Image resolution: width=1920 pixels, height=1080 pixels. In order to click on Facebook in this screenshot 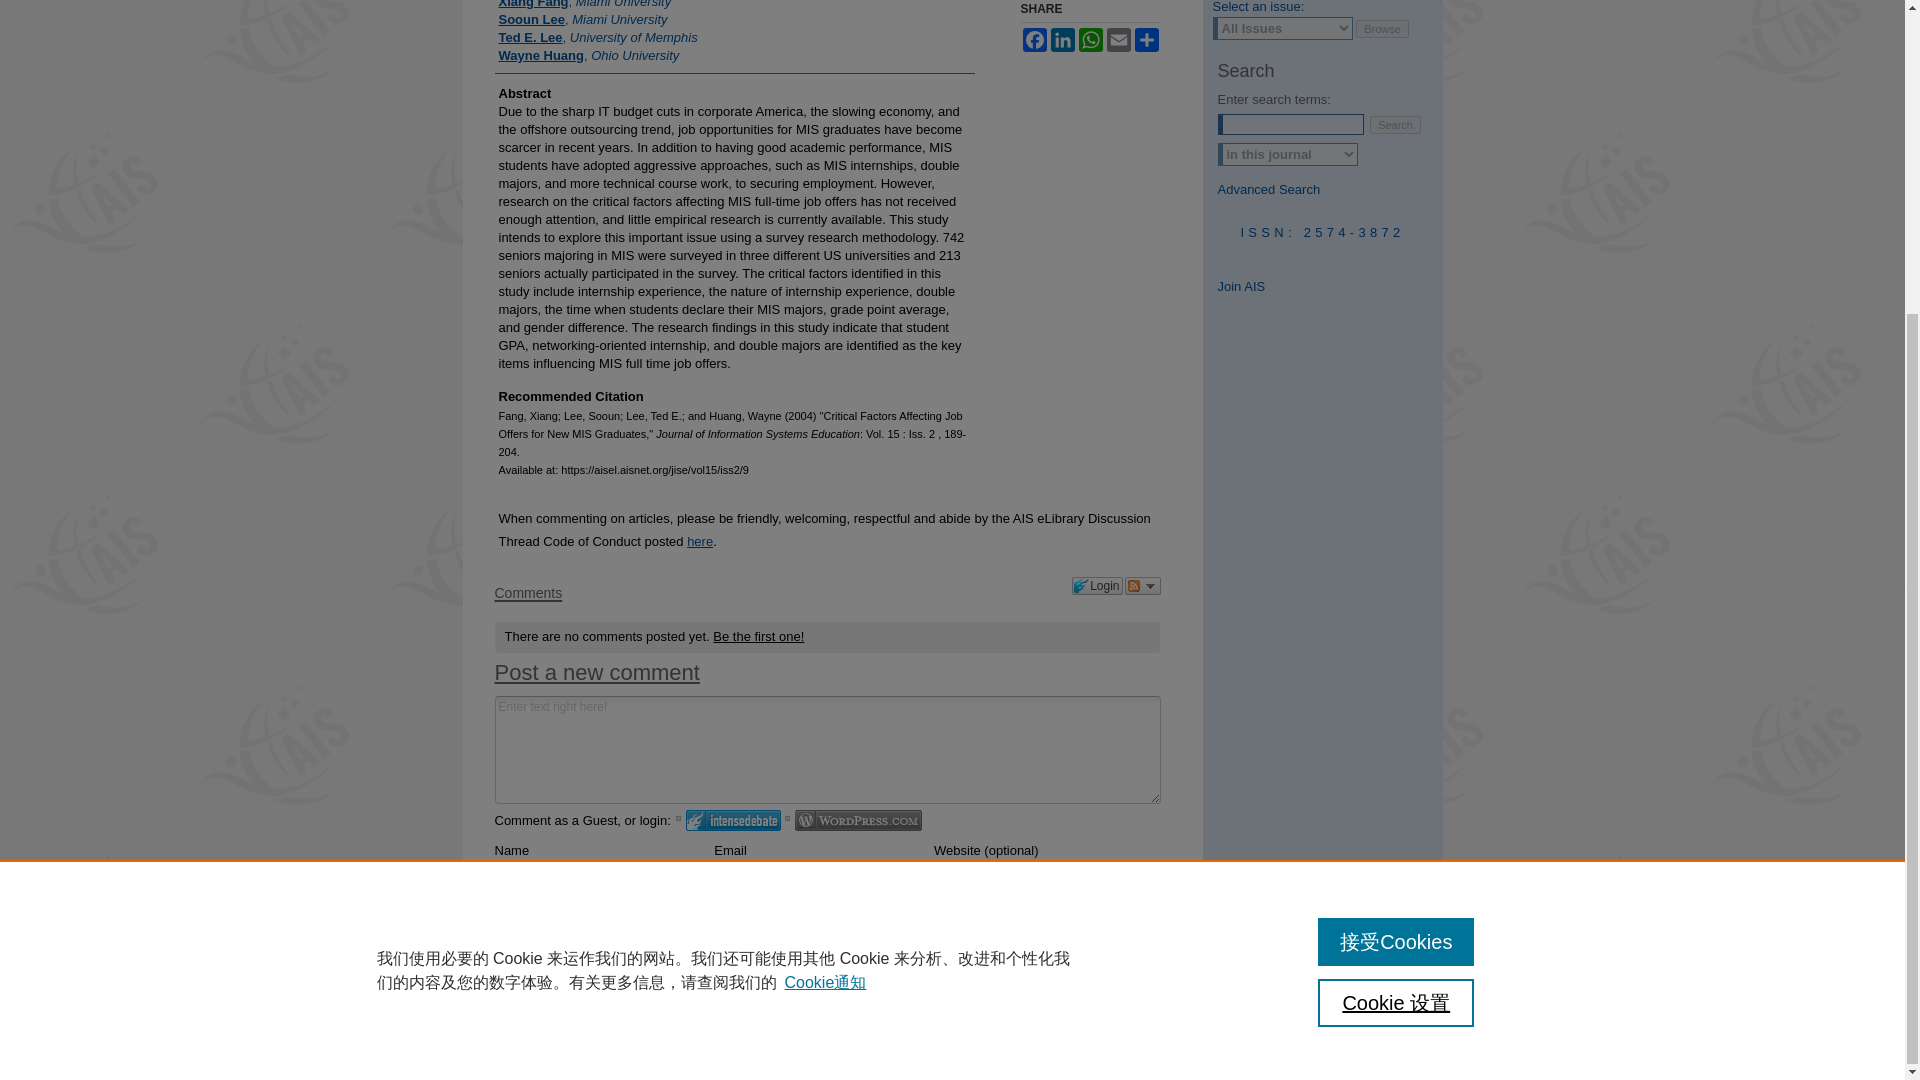, I will do `click(1034, 40)`.